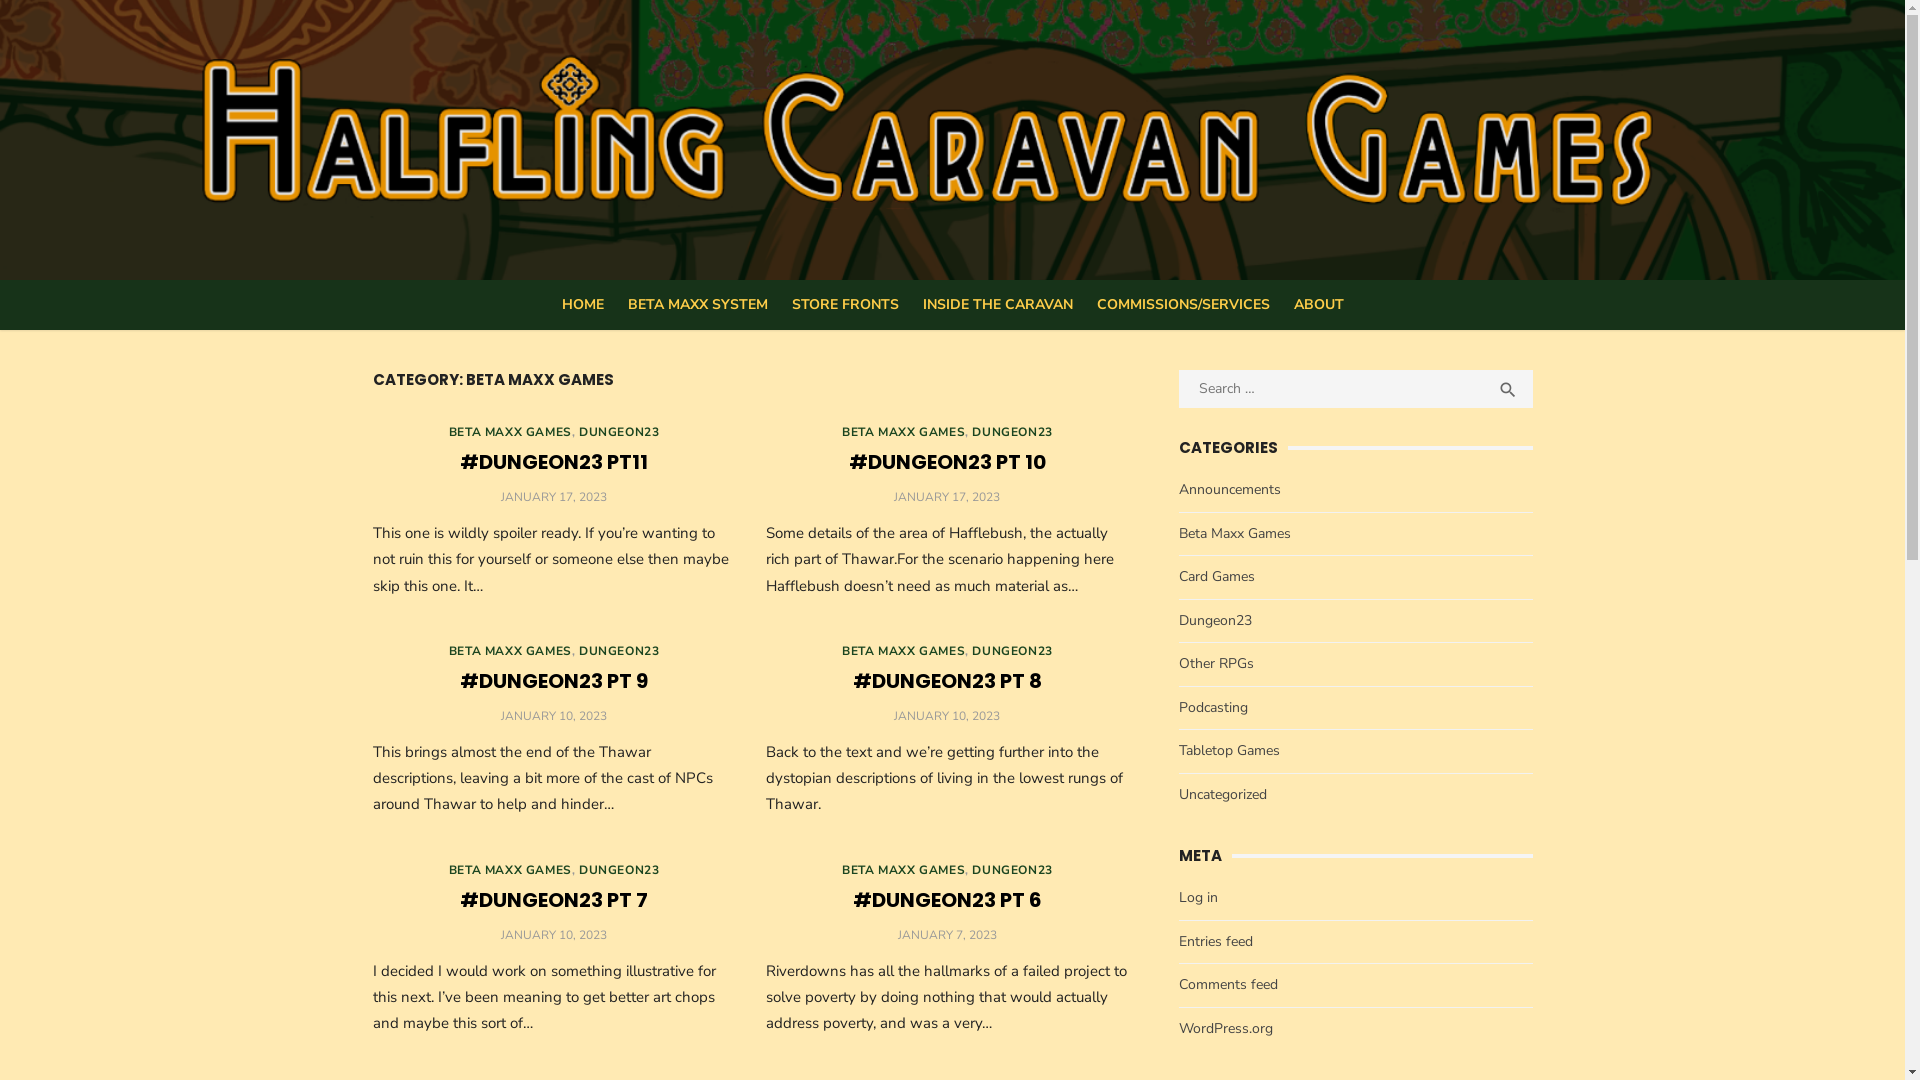  Describe the element at coordinates (1012, 432) in the screenshot. I see `DUNGEON23` at that location.